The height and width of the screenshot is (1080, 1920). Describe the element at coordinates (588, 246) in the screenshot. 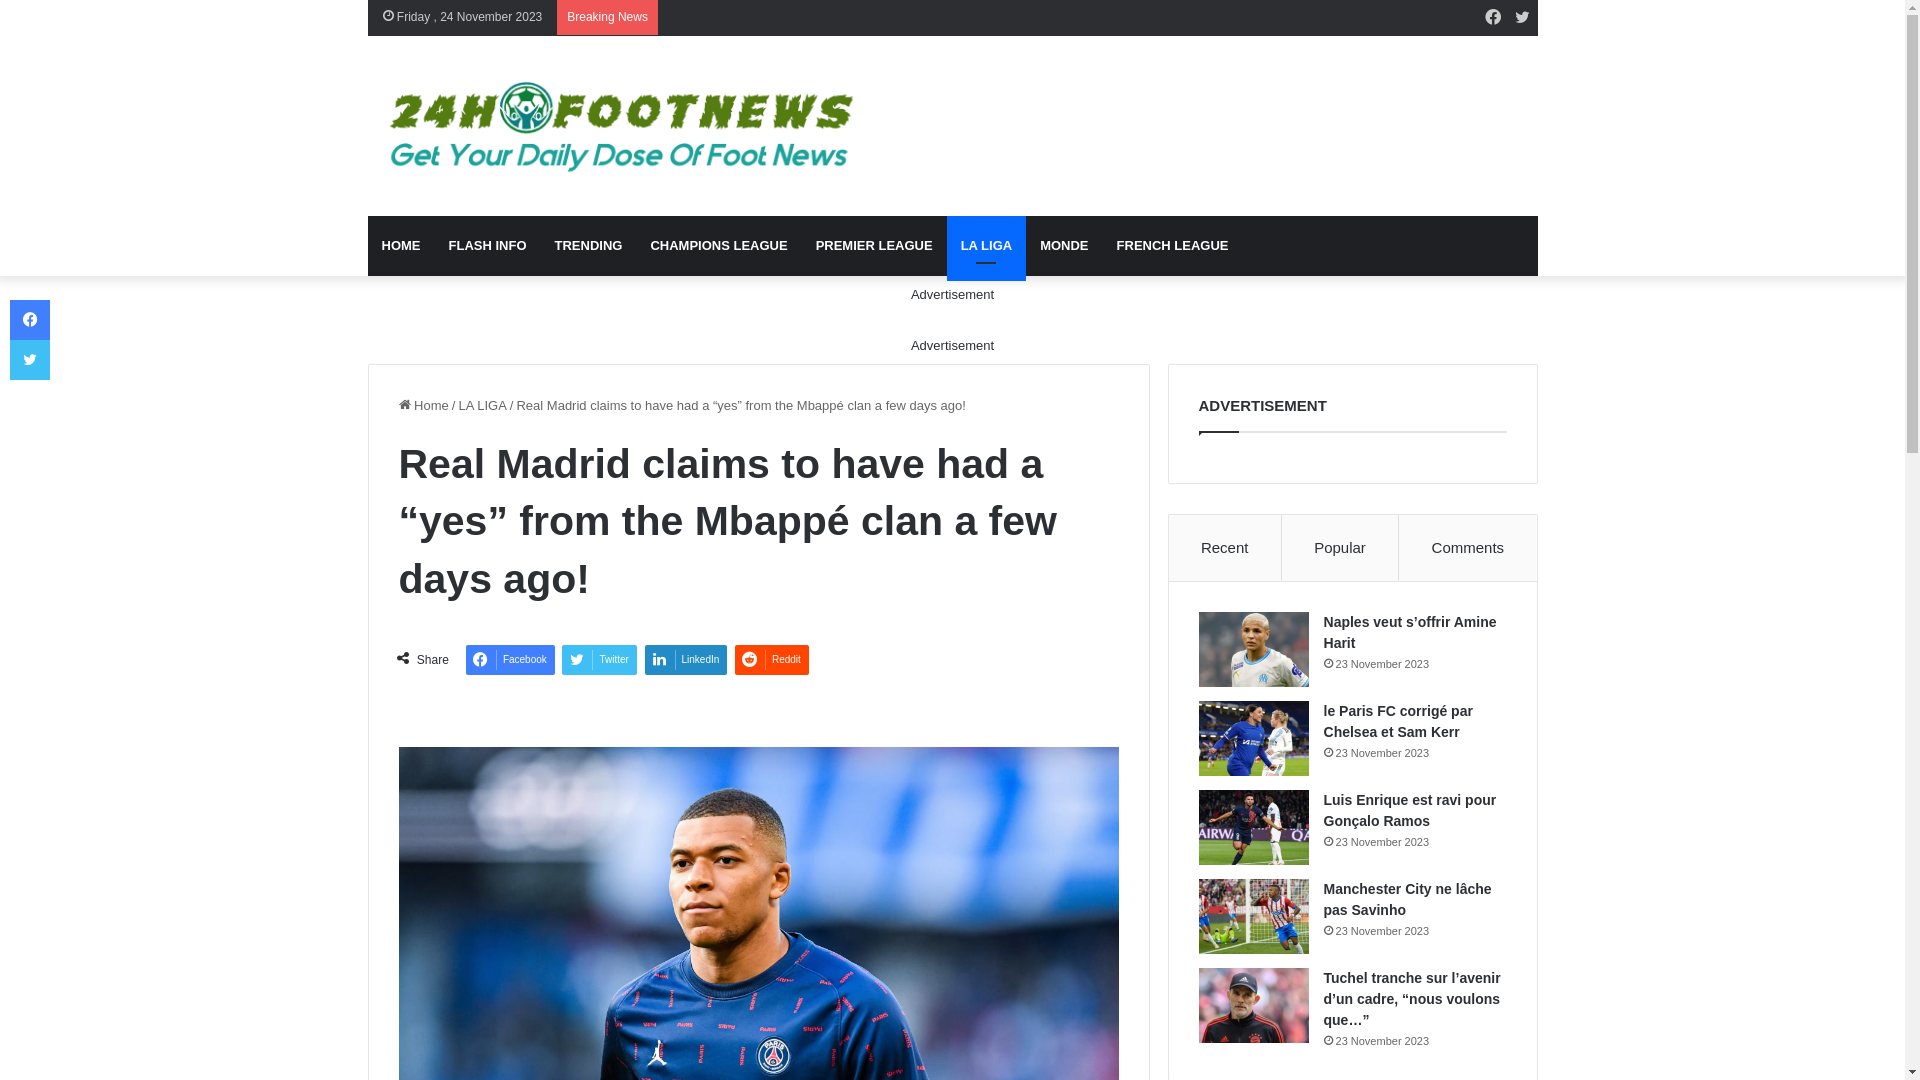

I see `TRENDING` at that location.